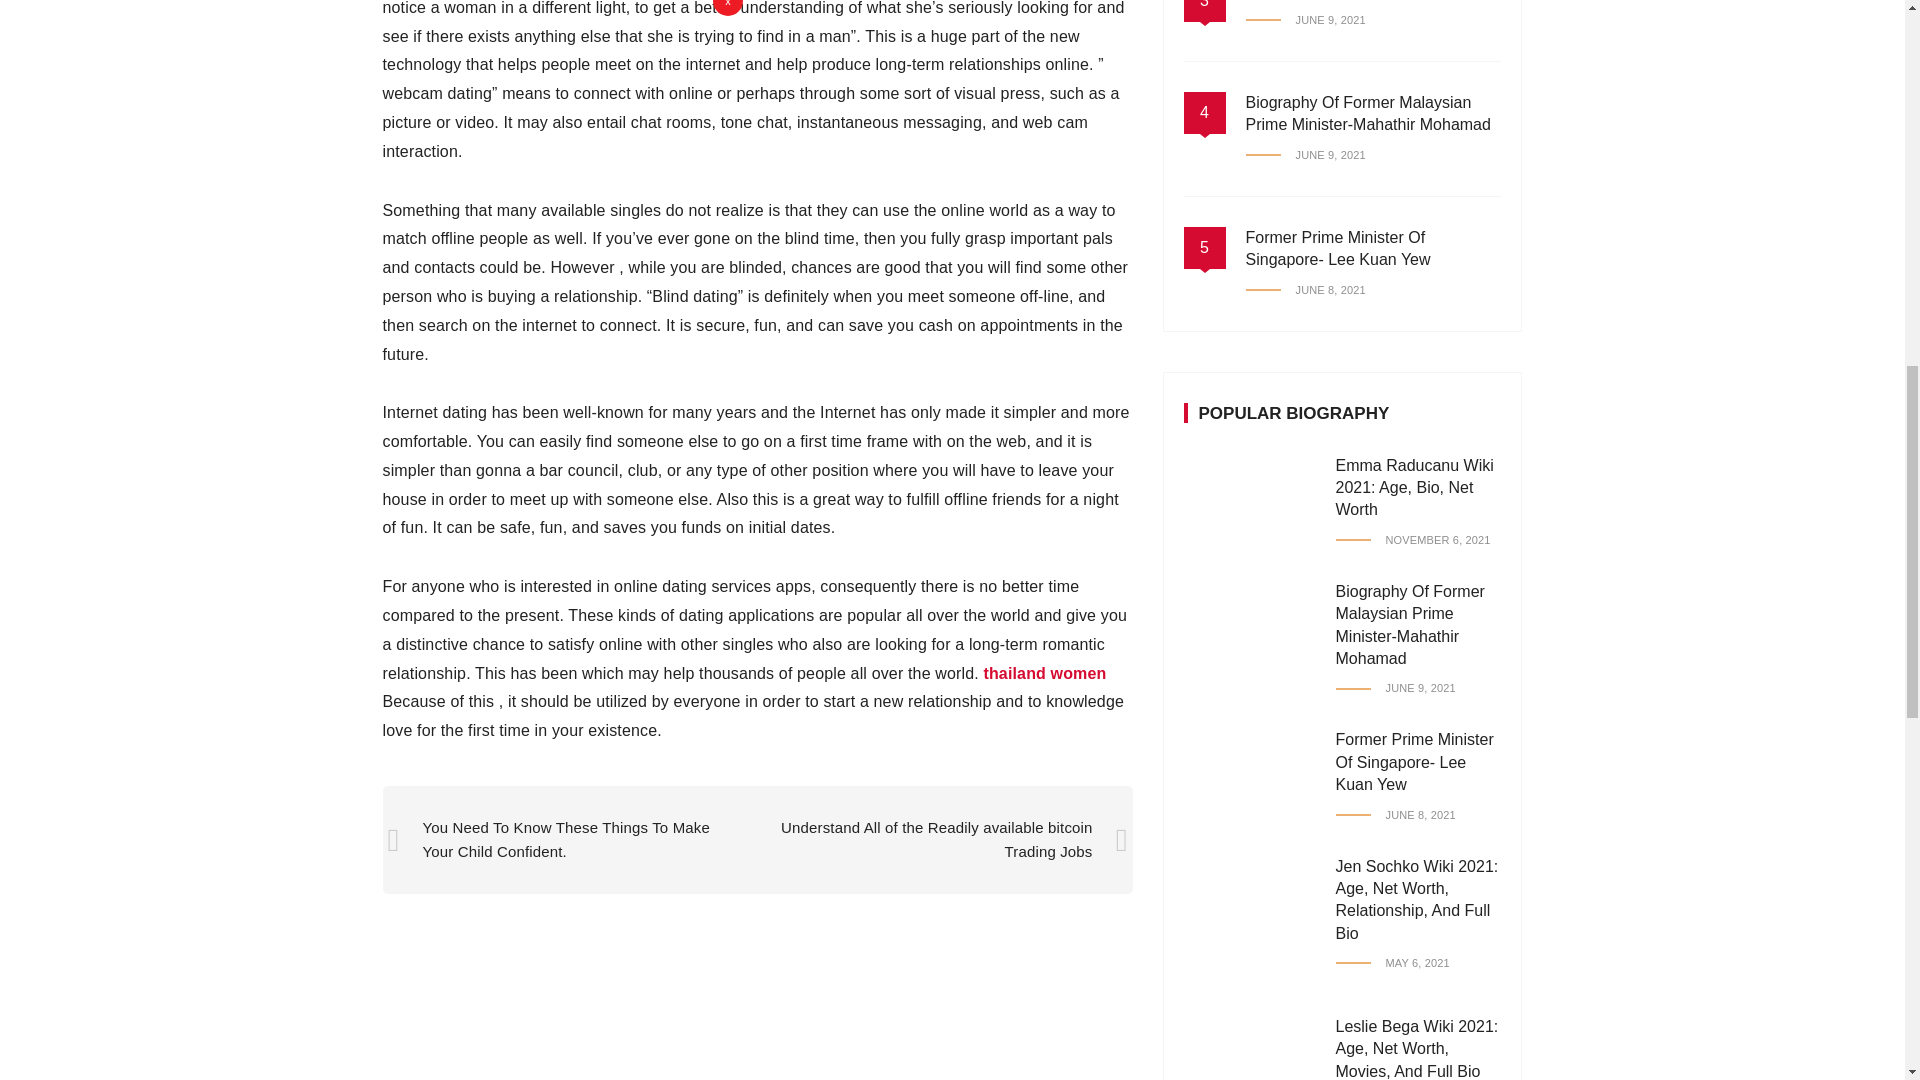 The width and height of the screenshot is (1920, 1080). What do you see at coordinates (1396, 688) in the screenshot?
I see `JUNE 9, 2021` at bounding box center [1396, 688].